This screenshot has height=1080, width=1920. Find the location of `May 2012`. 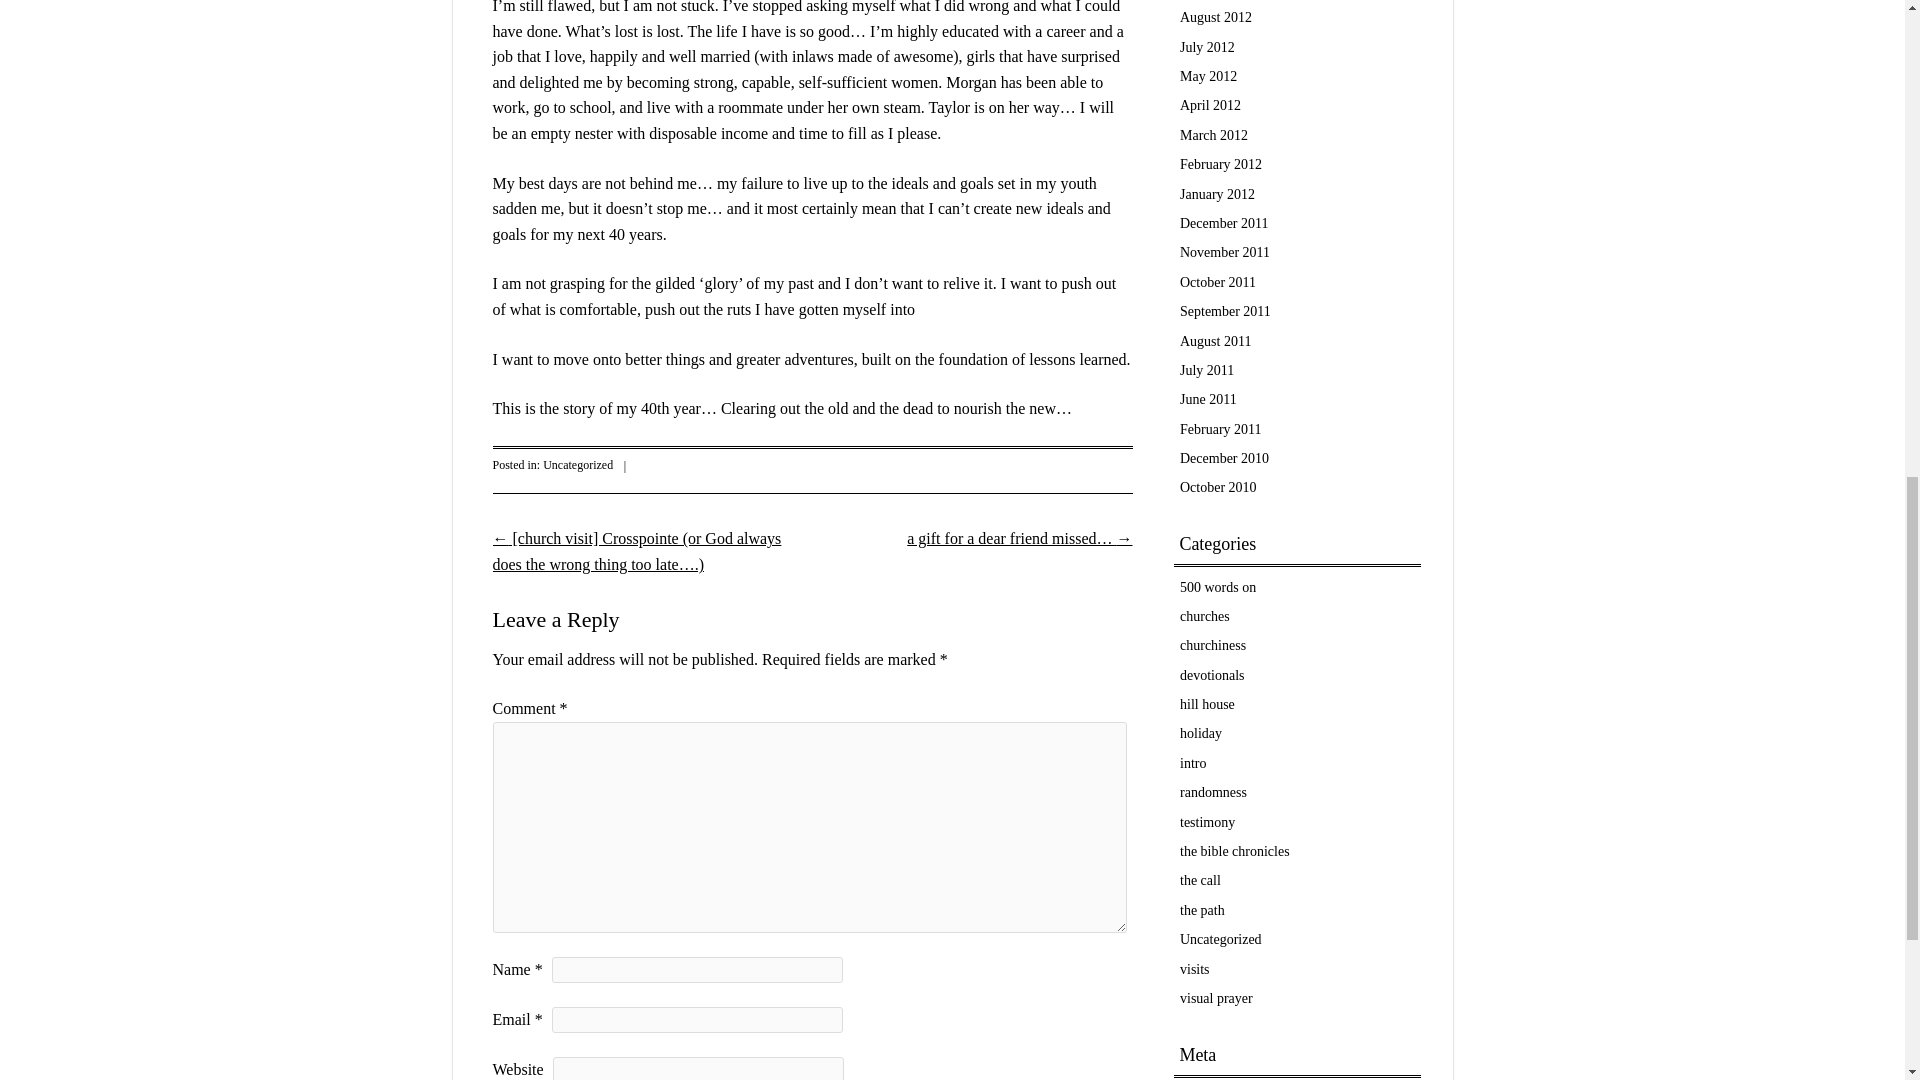

May 2012 is located at coordinates (1208, 76).